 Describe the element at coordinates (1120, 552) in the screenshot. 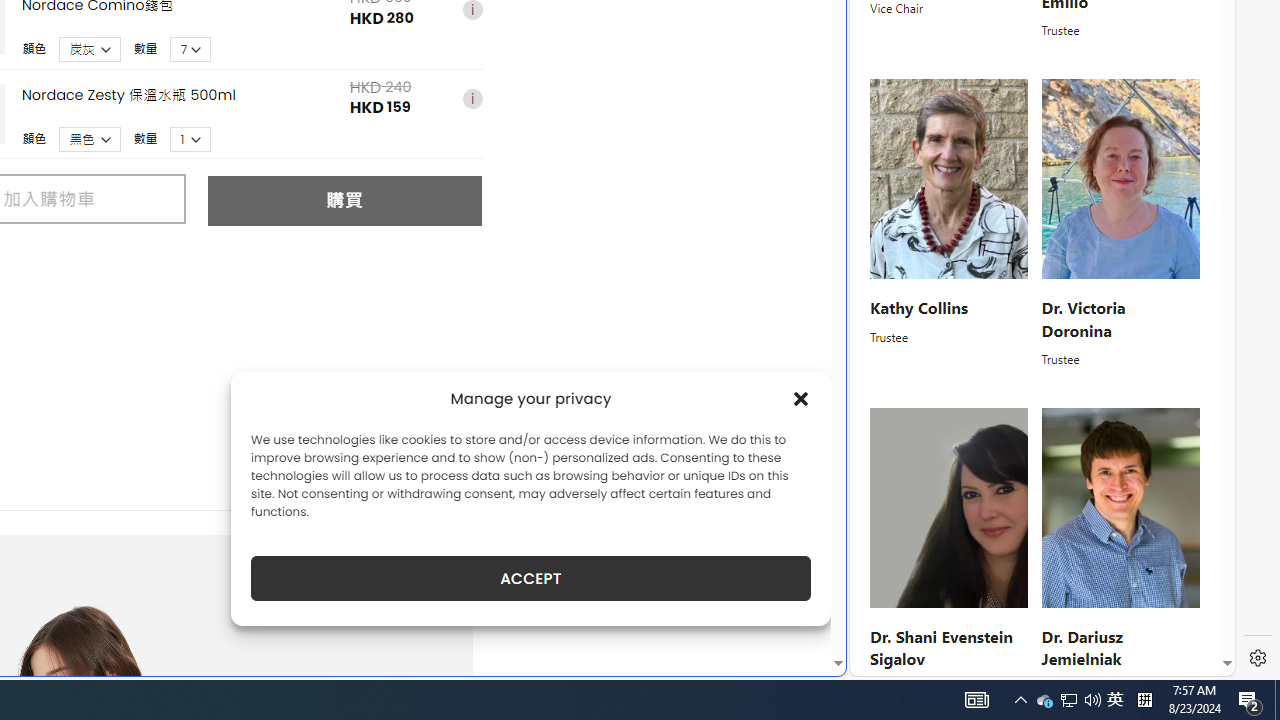

I see `Dr. Dariusz JemielniakTrustee` at that location.